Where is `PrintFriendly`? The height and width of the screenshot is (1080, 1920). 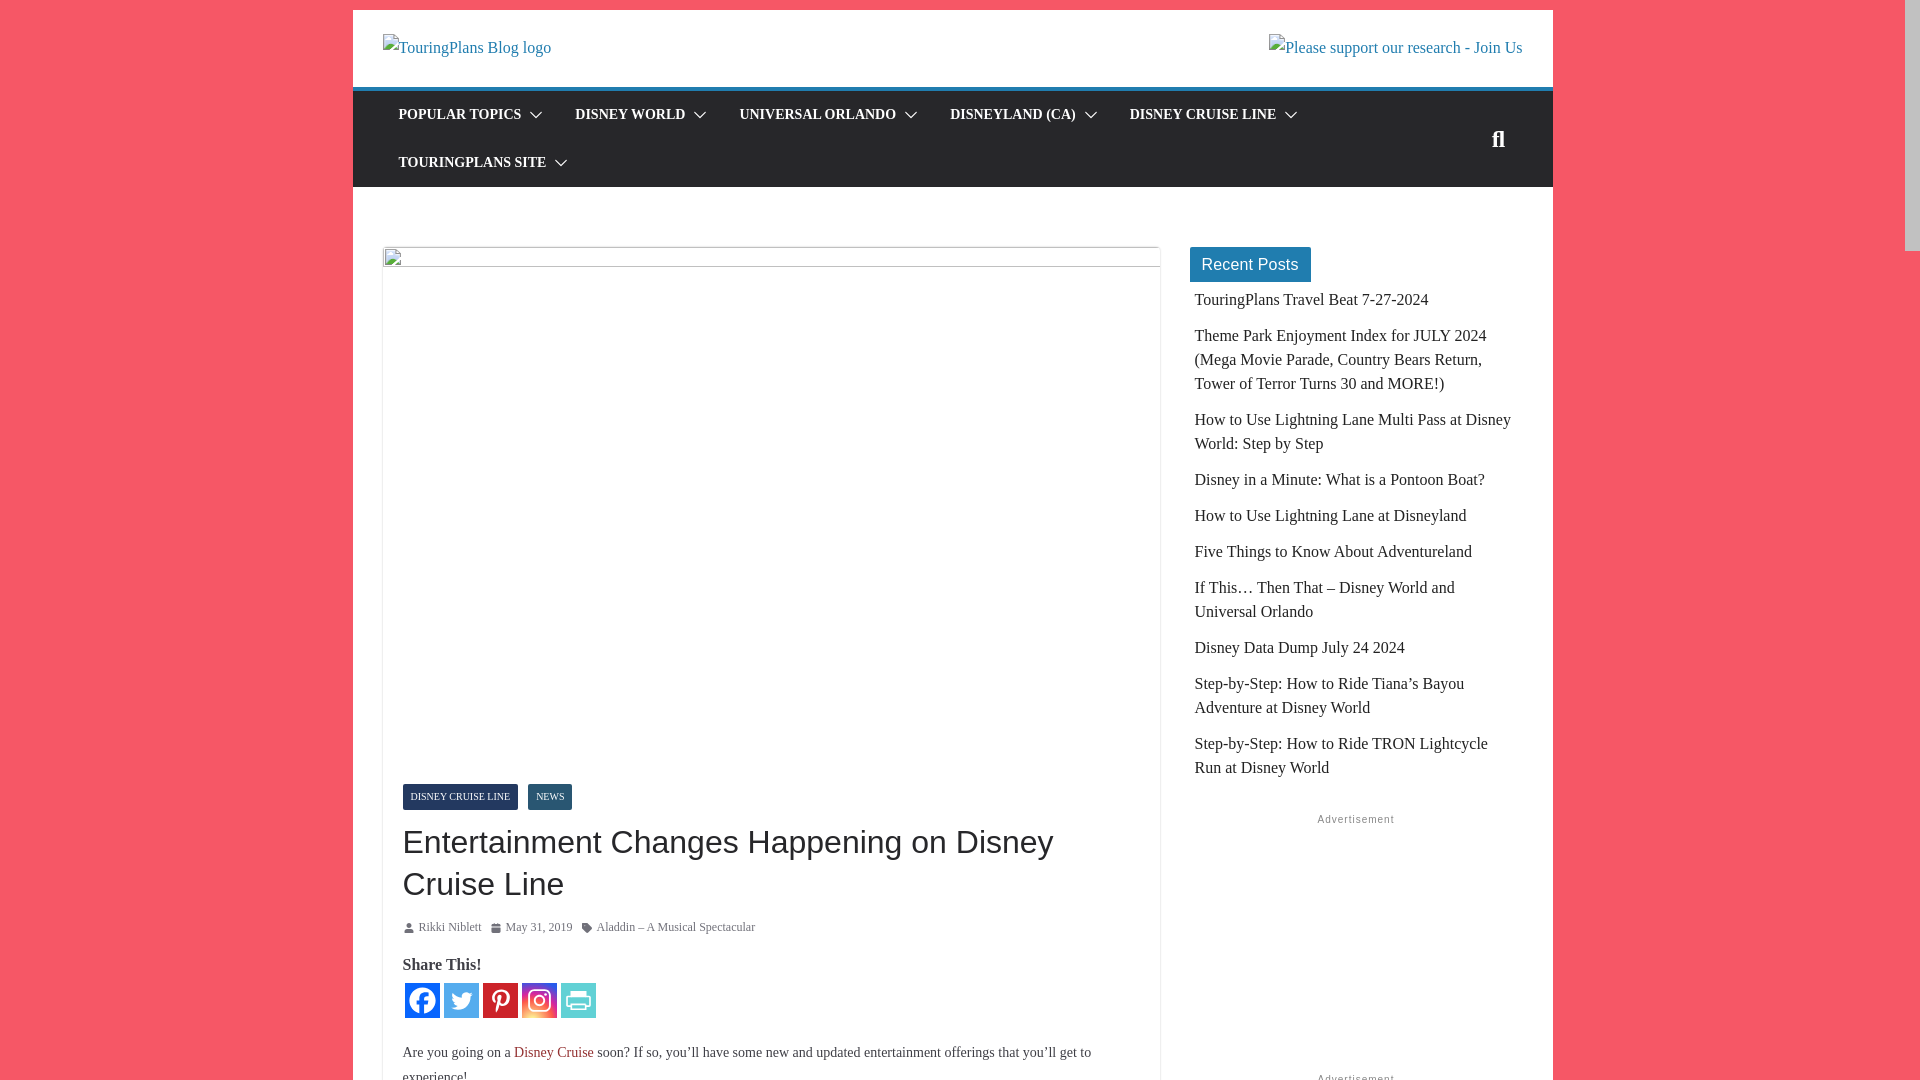 PrintFriendly is located at coordinates (578, 1000).